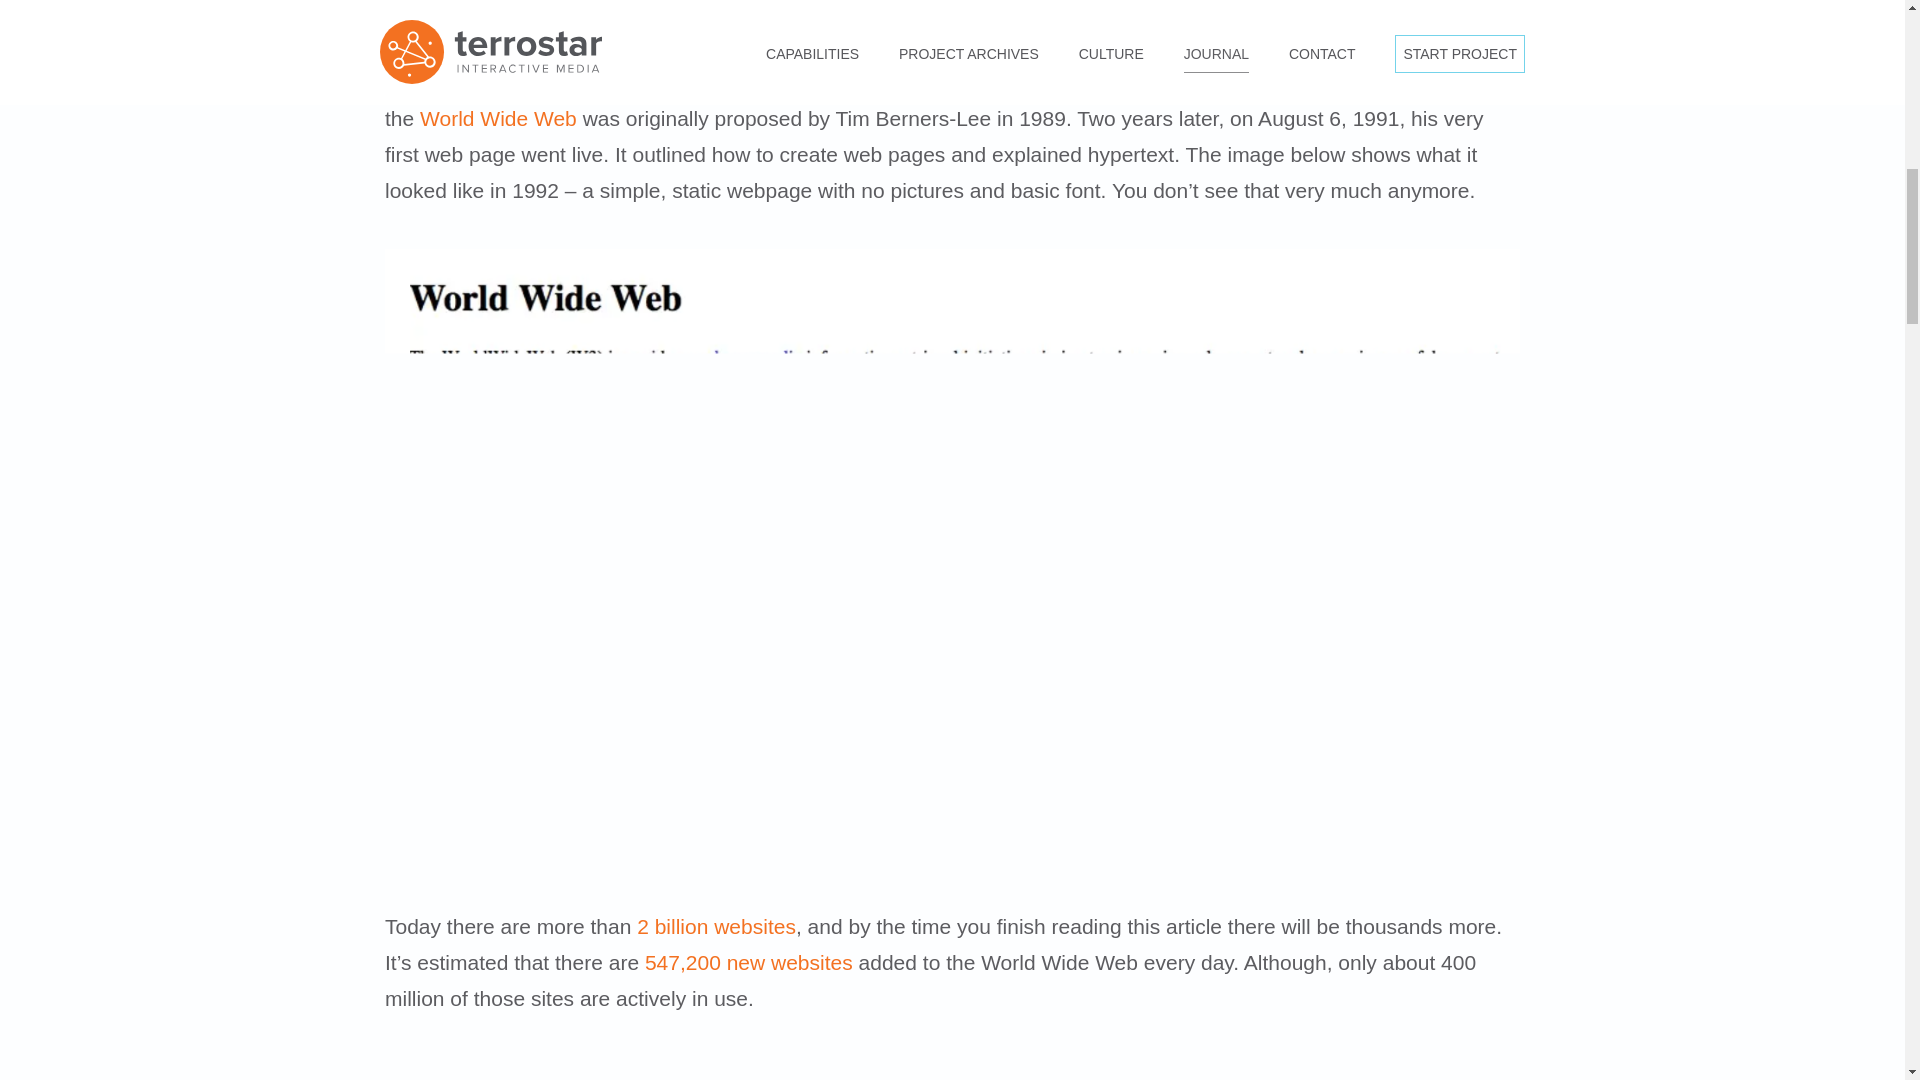 The image size is (1920, 1080). Describe the element at coordinates (716, 926) in the screenshot. I see `2 billion websites` at that location.